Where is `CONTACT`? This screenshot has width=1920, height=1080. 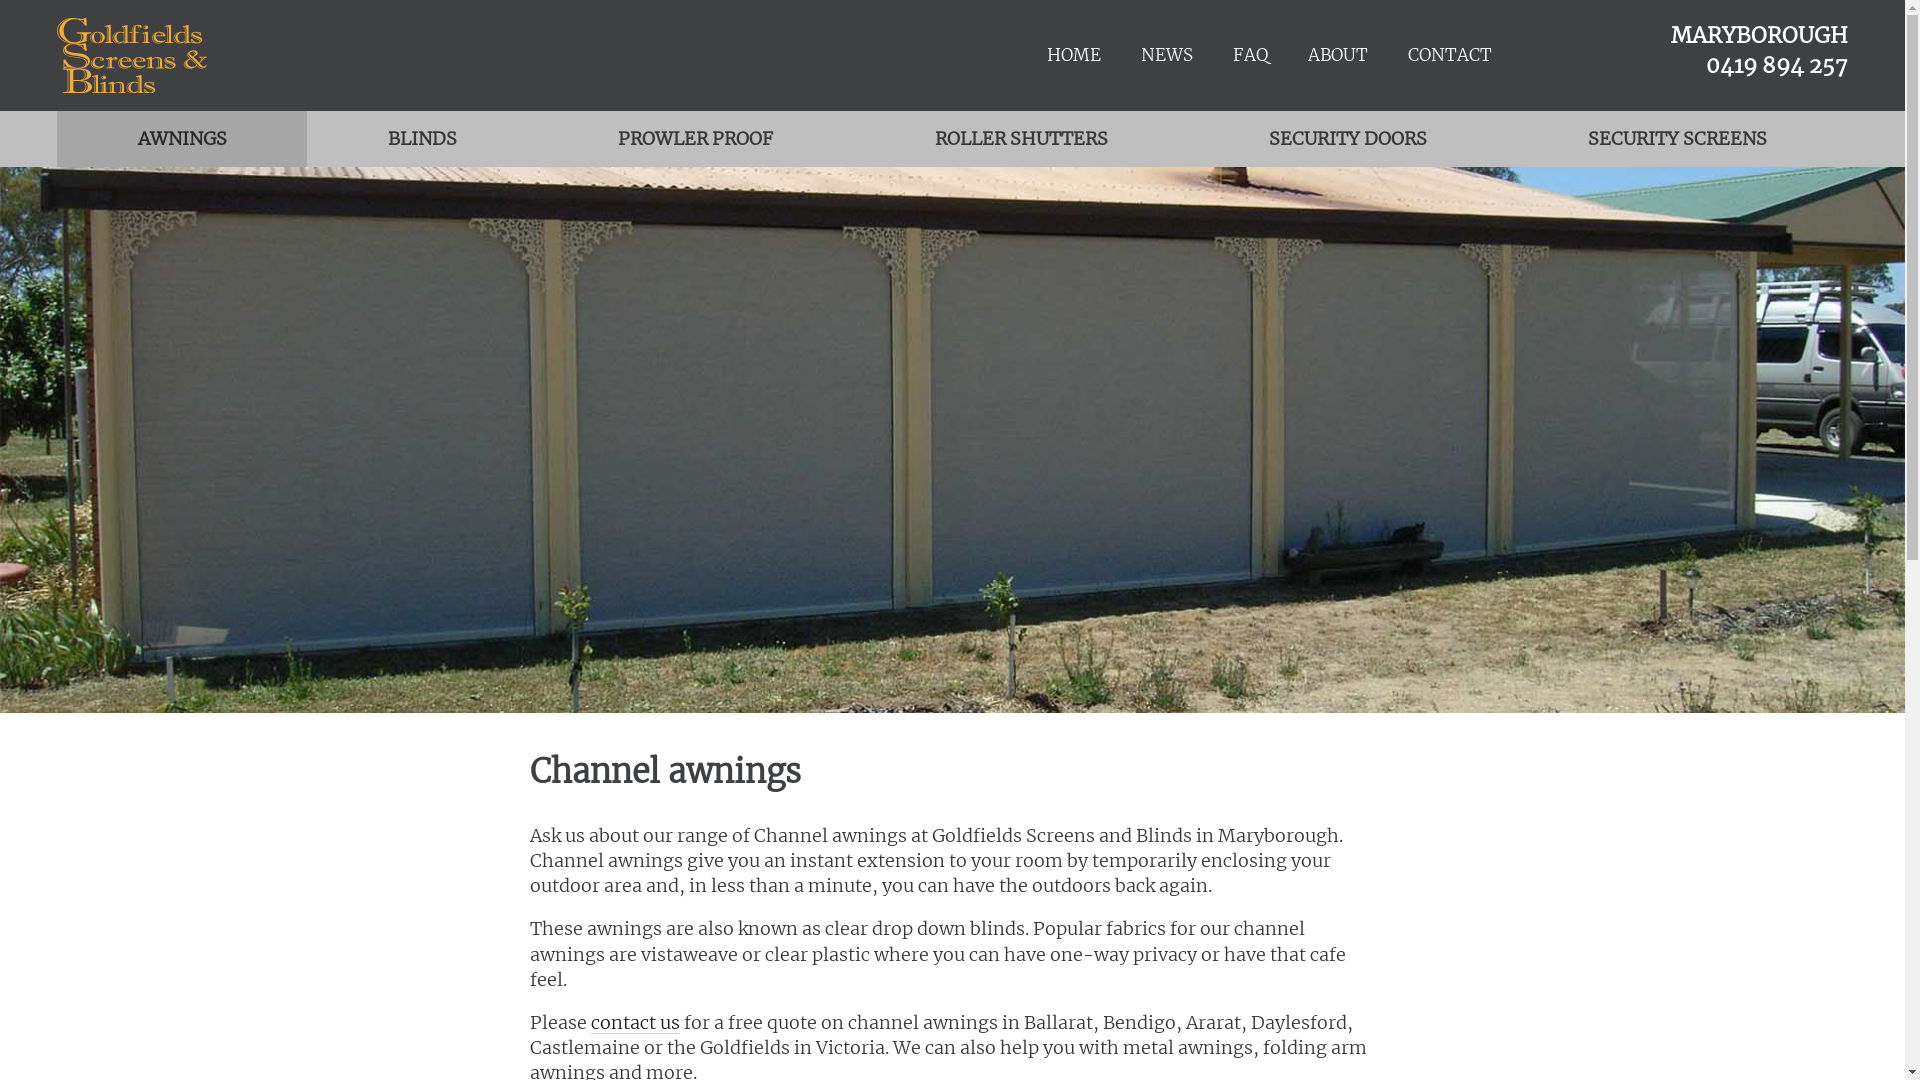 CONTACT is located at coordinates (1450, 56).